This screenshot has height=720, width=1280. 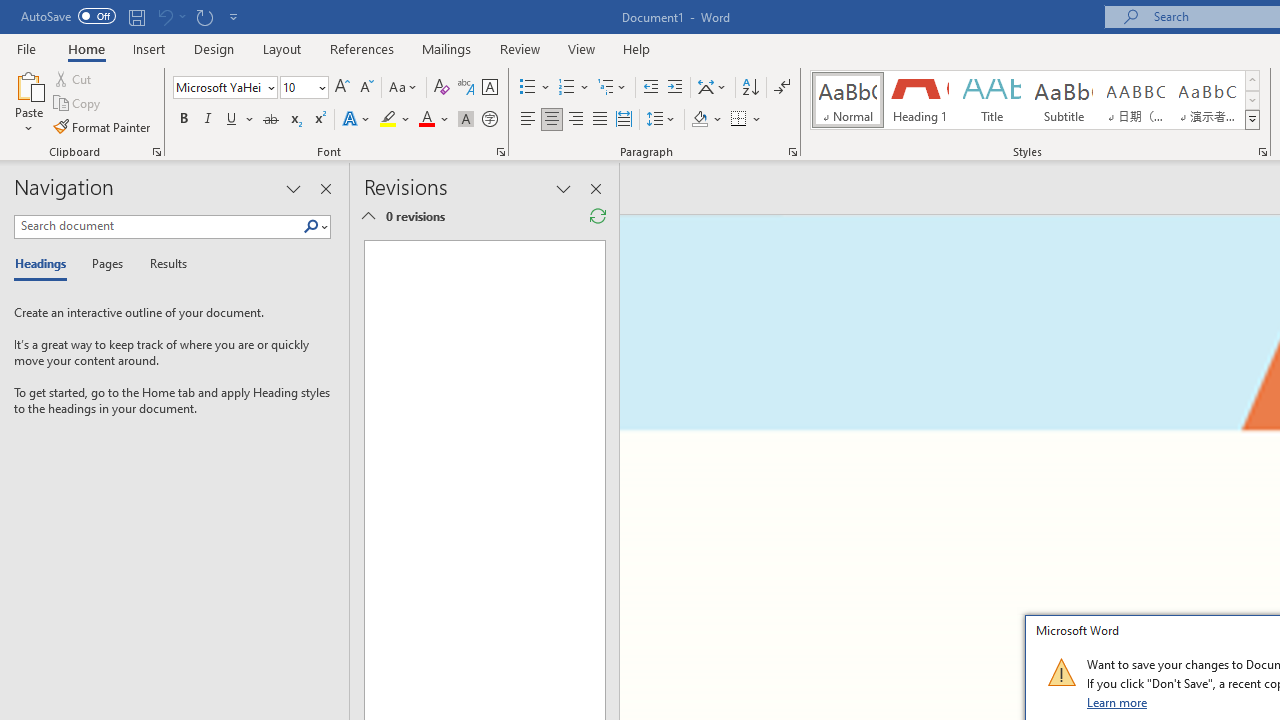 I want to click on Character Shading, so click(x=466, y=120).